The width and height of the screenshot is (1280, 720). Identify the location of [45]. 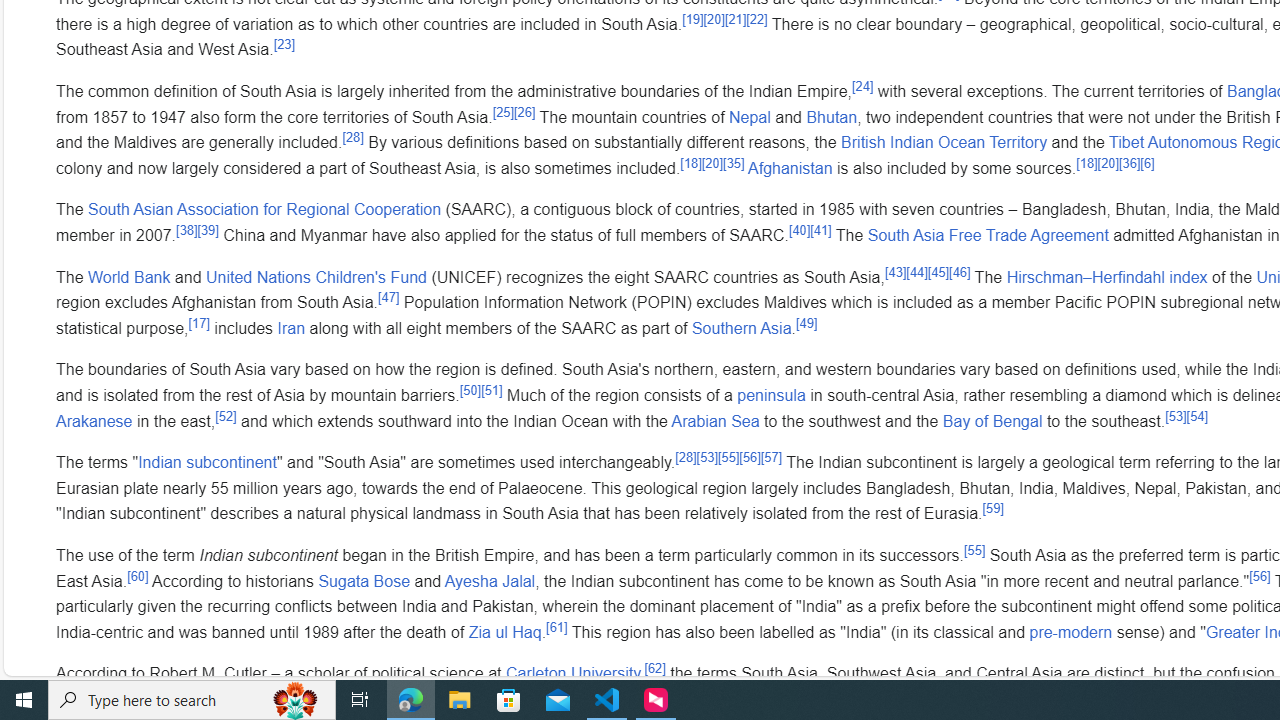
(938, 272).